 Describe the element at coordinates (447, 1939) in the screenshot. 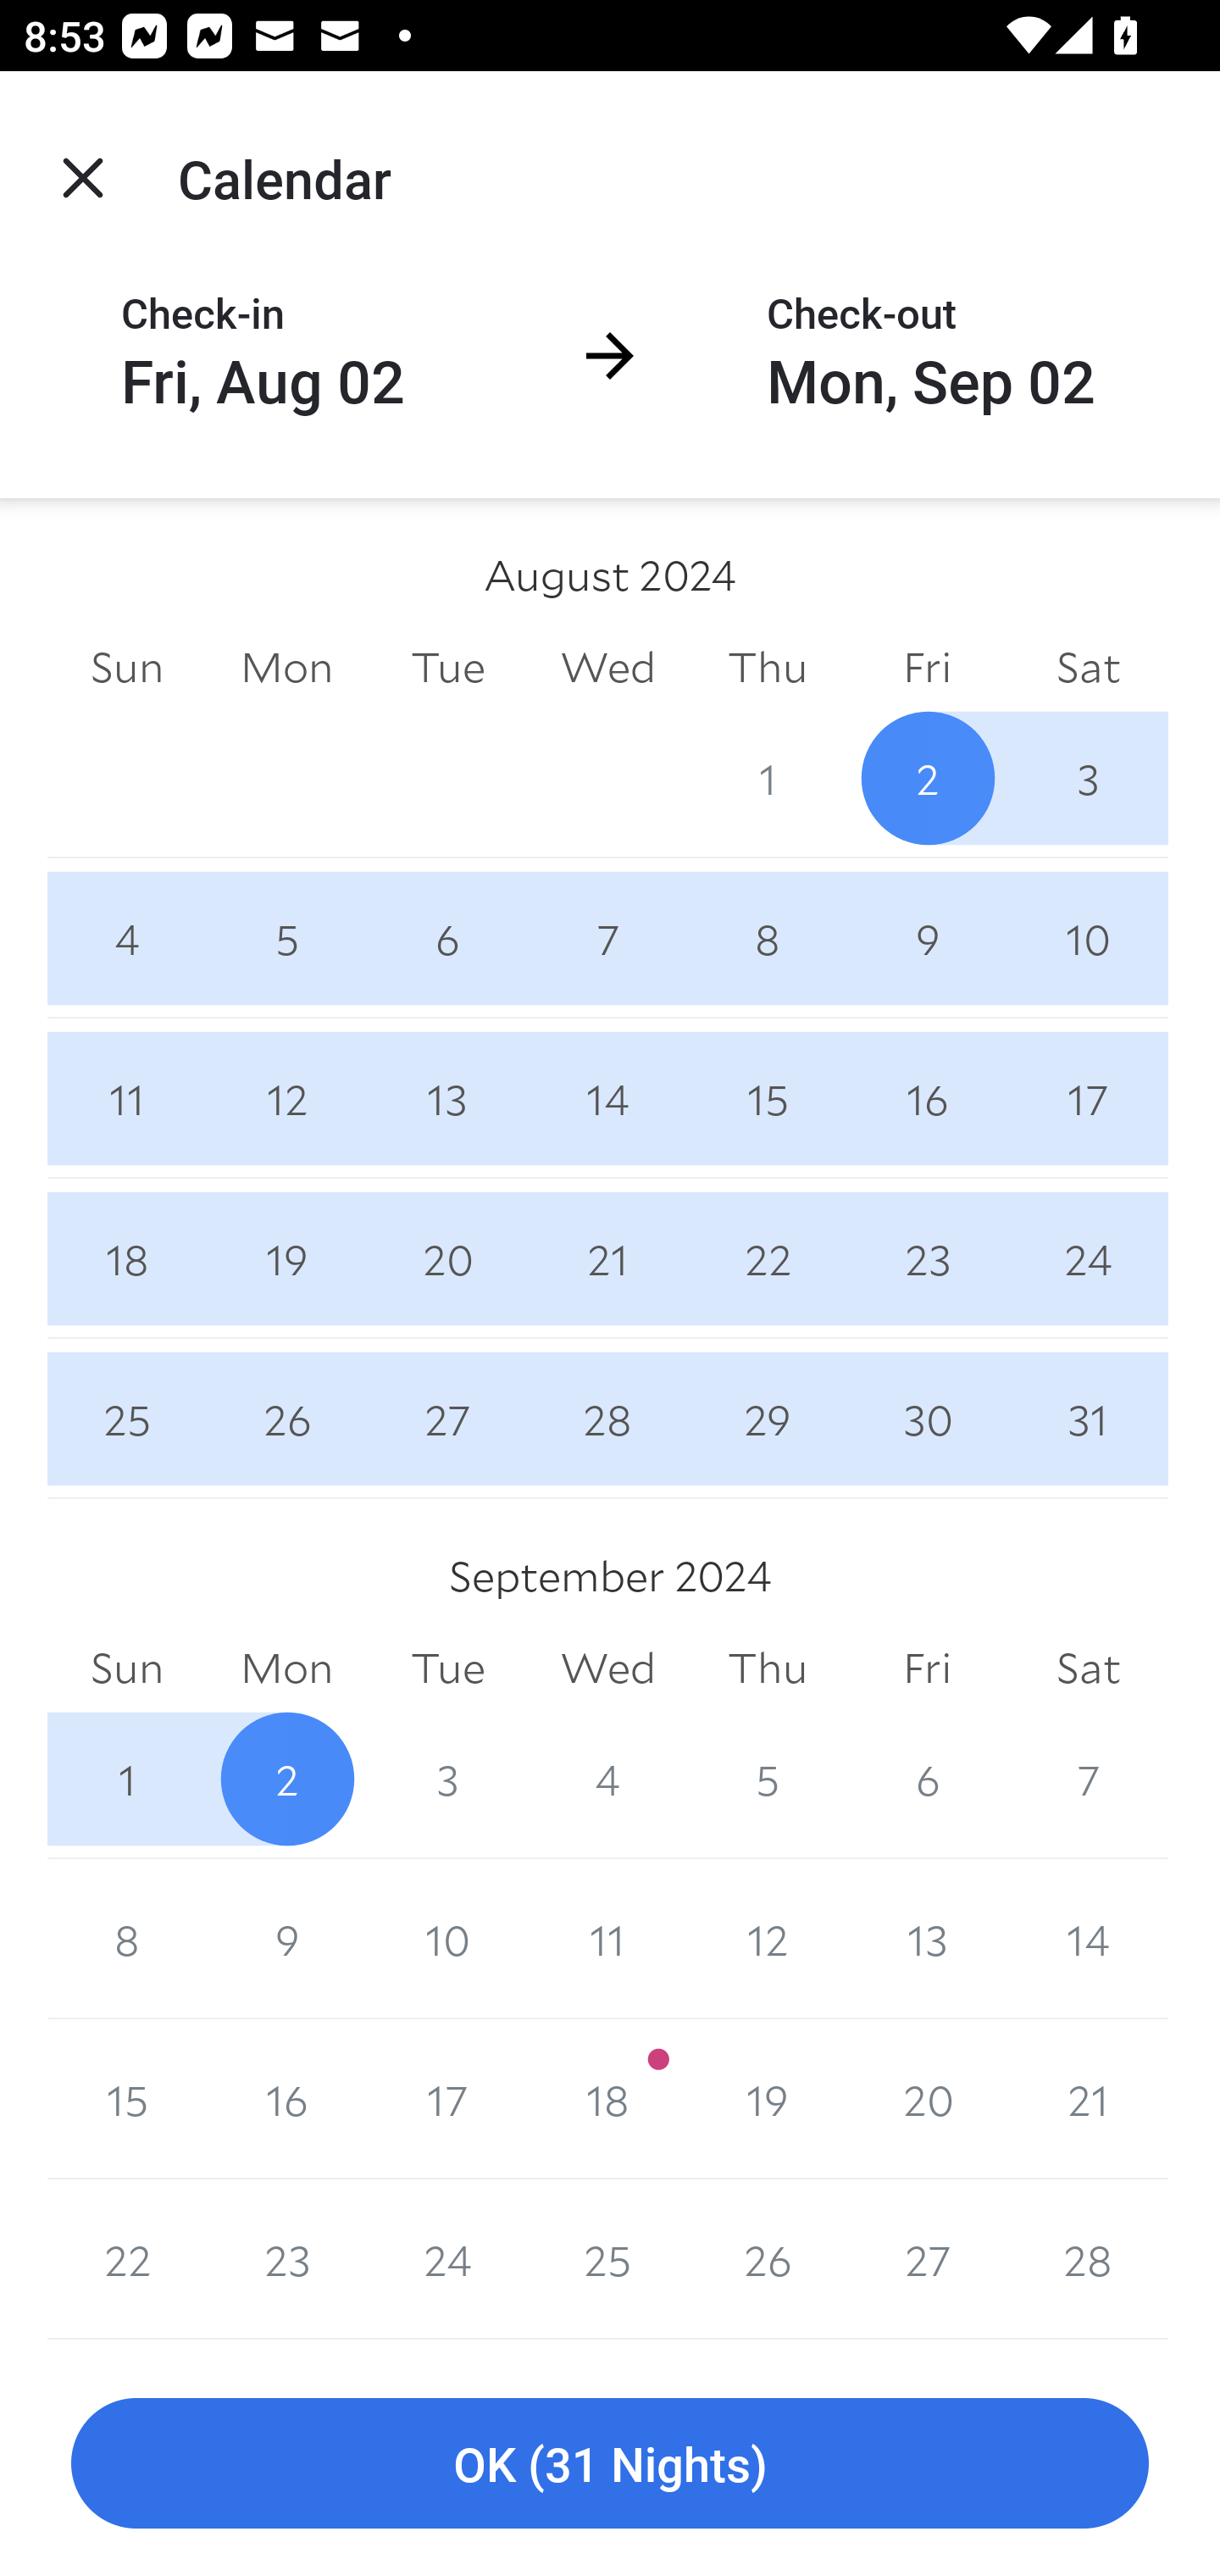

I see `10 10 September 2024` at that location.